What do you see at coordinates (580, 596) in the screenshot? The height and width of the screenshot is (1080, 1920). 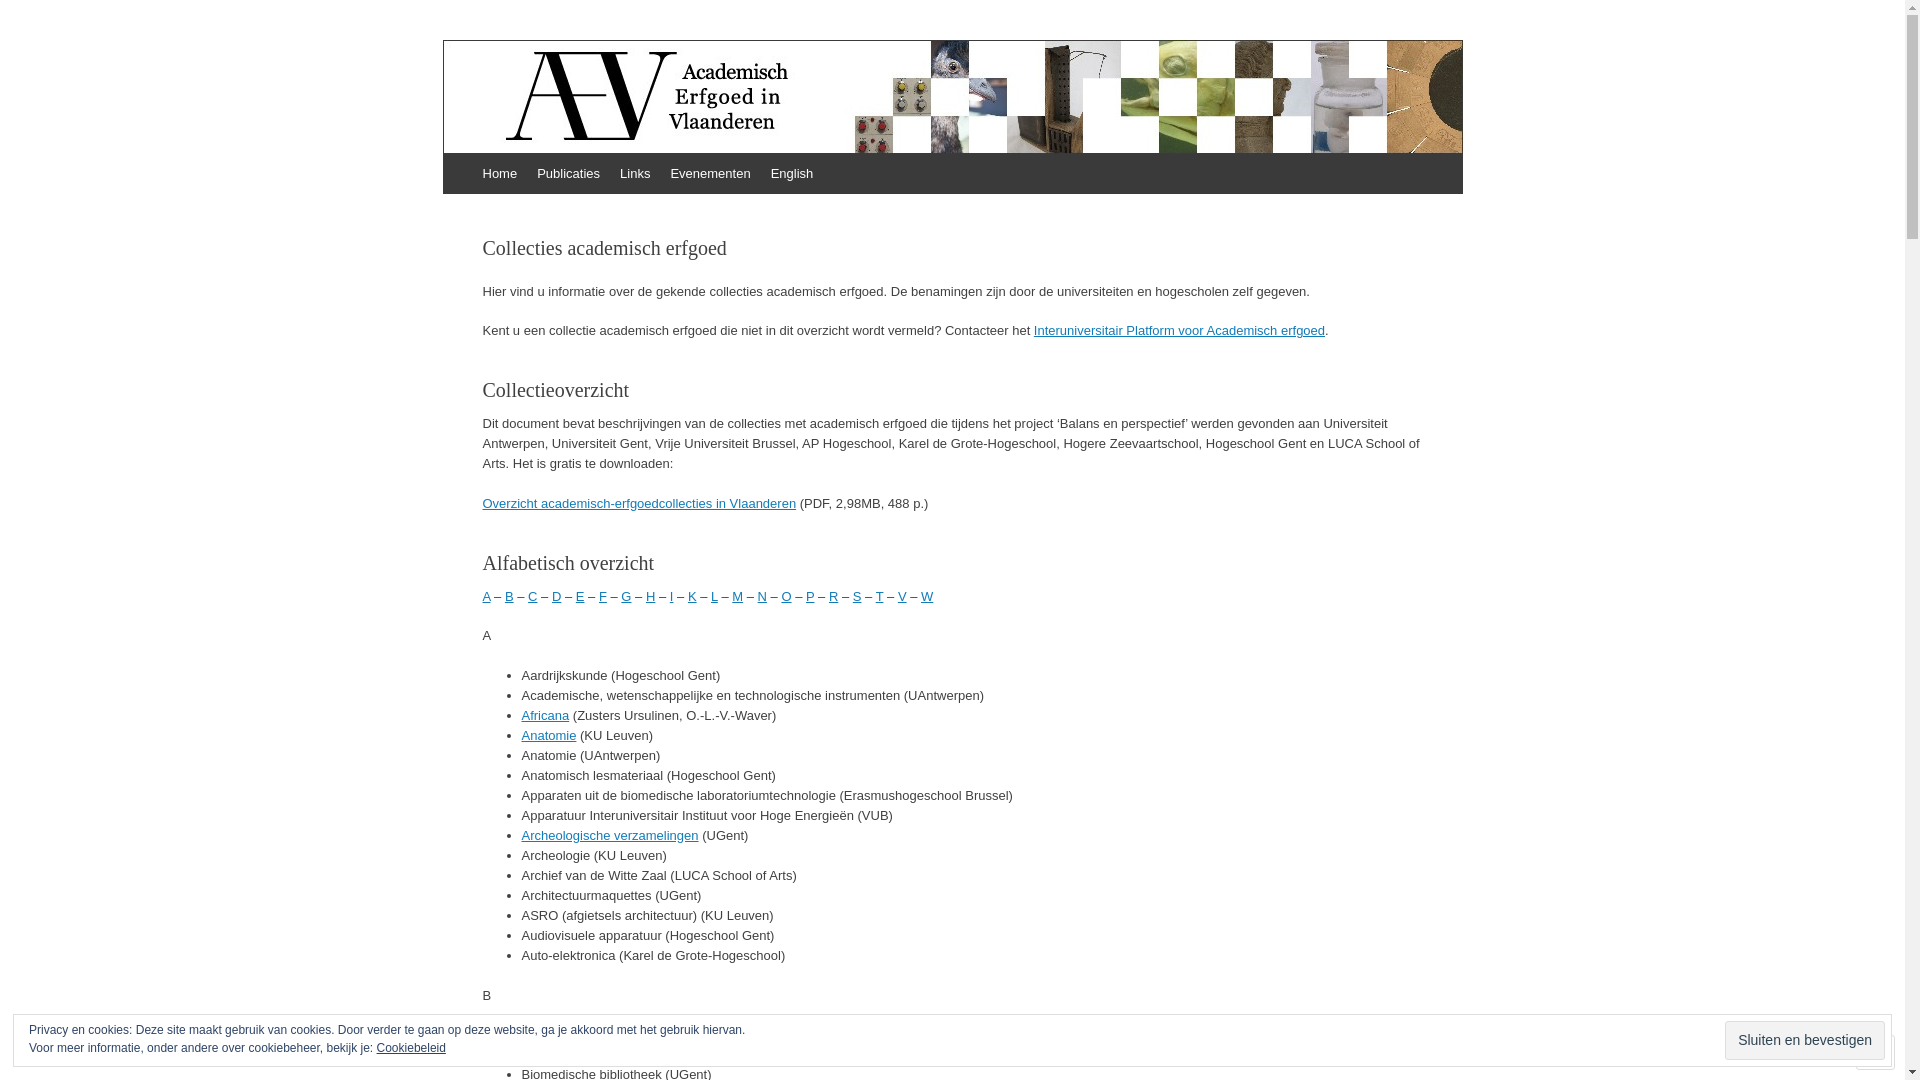 I see `E` at bounding box center [580, 596].